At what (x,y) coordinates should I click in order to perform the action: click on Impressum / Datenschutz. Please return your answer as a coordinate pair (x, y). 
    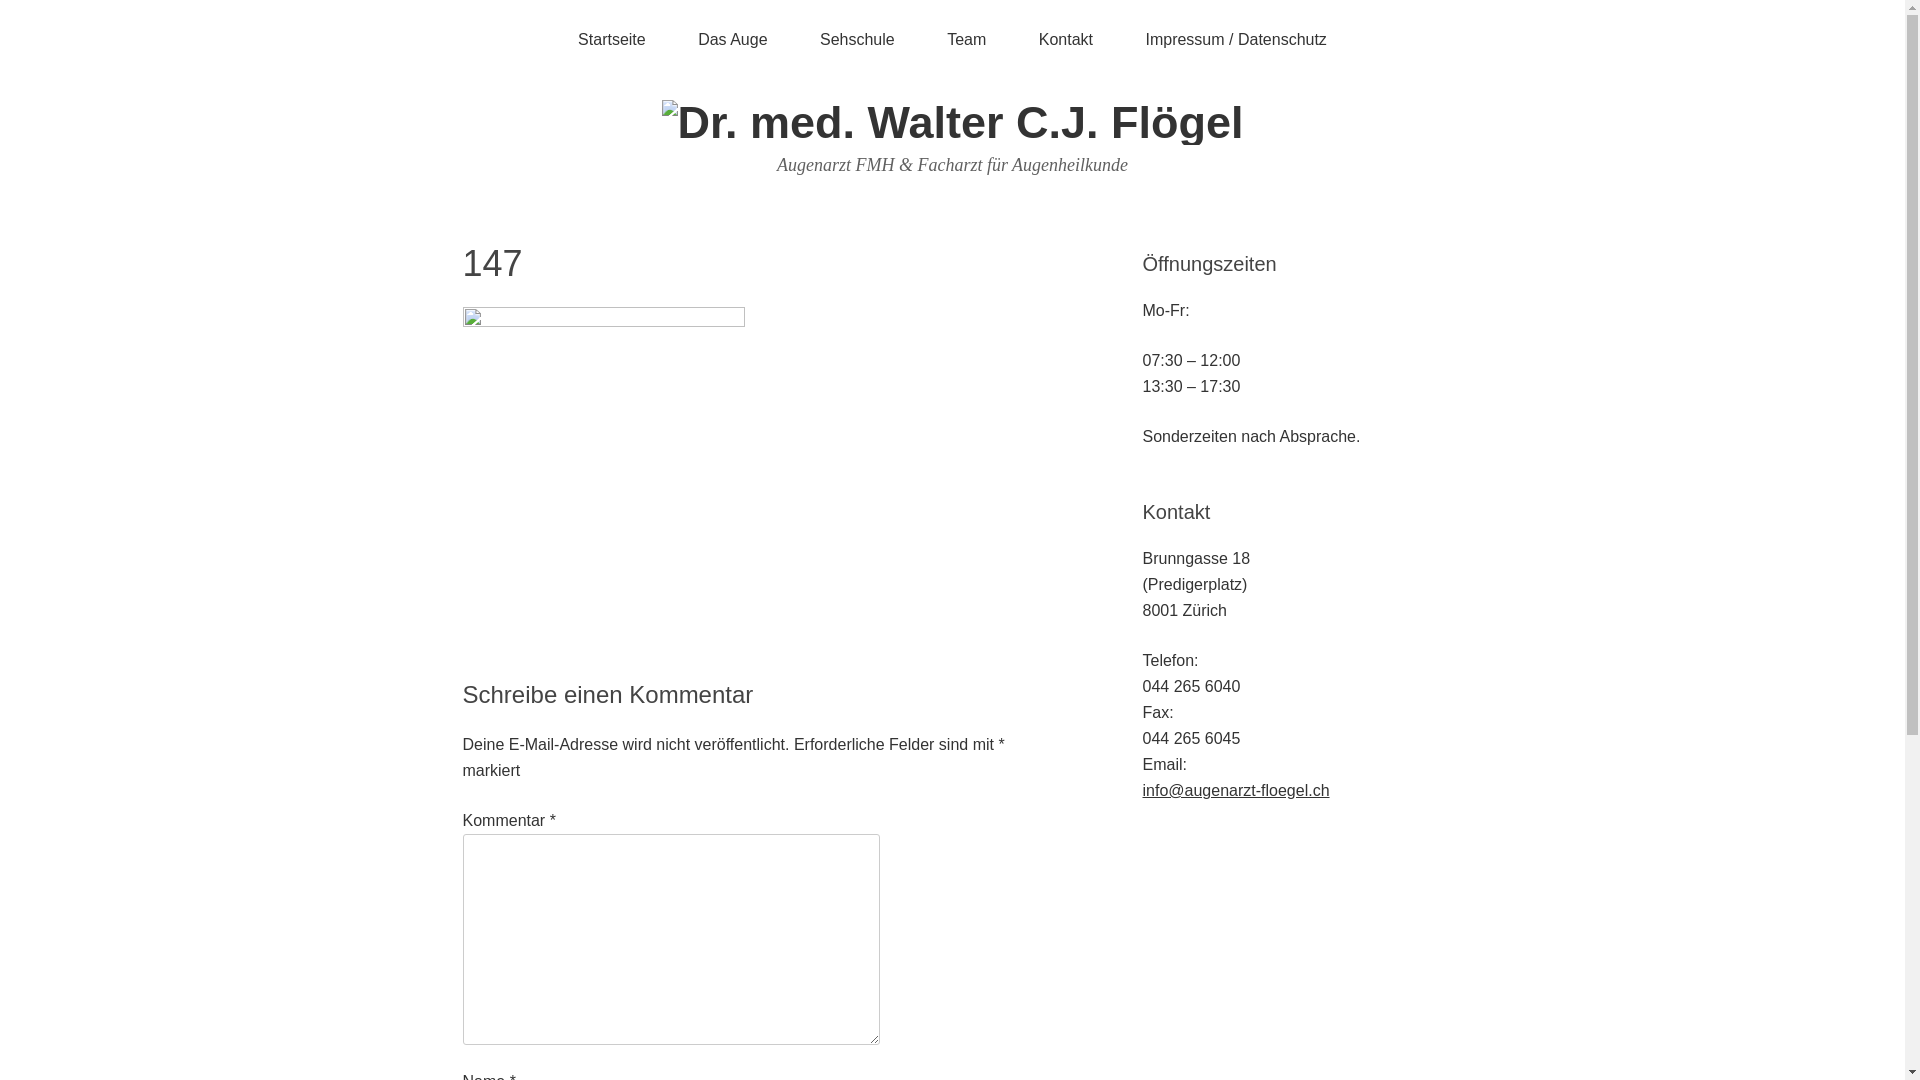
    Looking at the image, I should click on (1236, 40).